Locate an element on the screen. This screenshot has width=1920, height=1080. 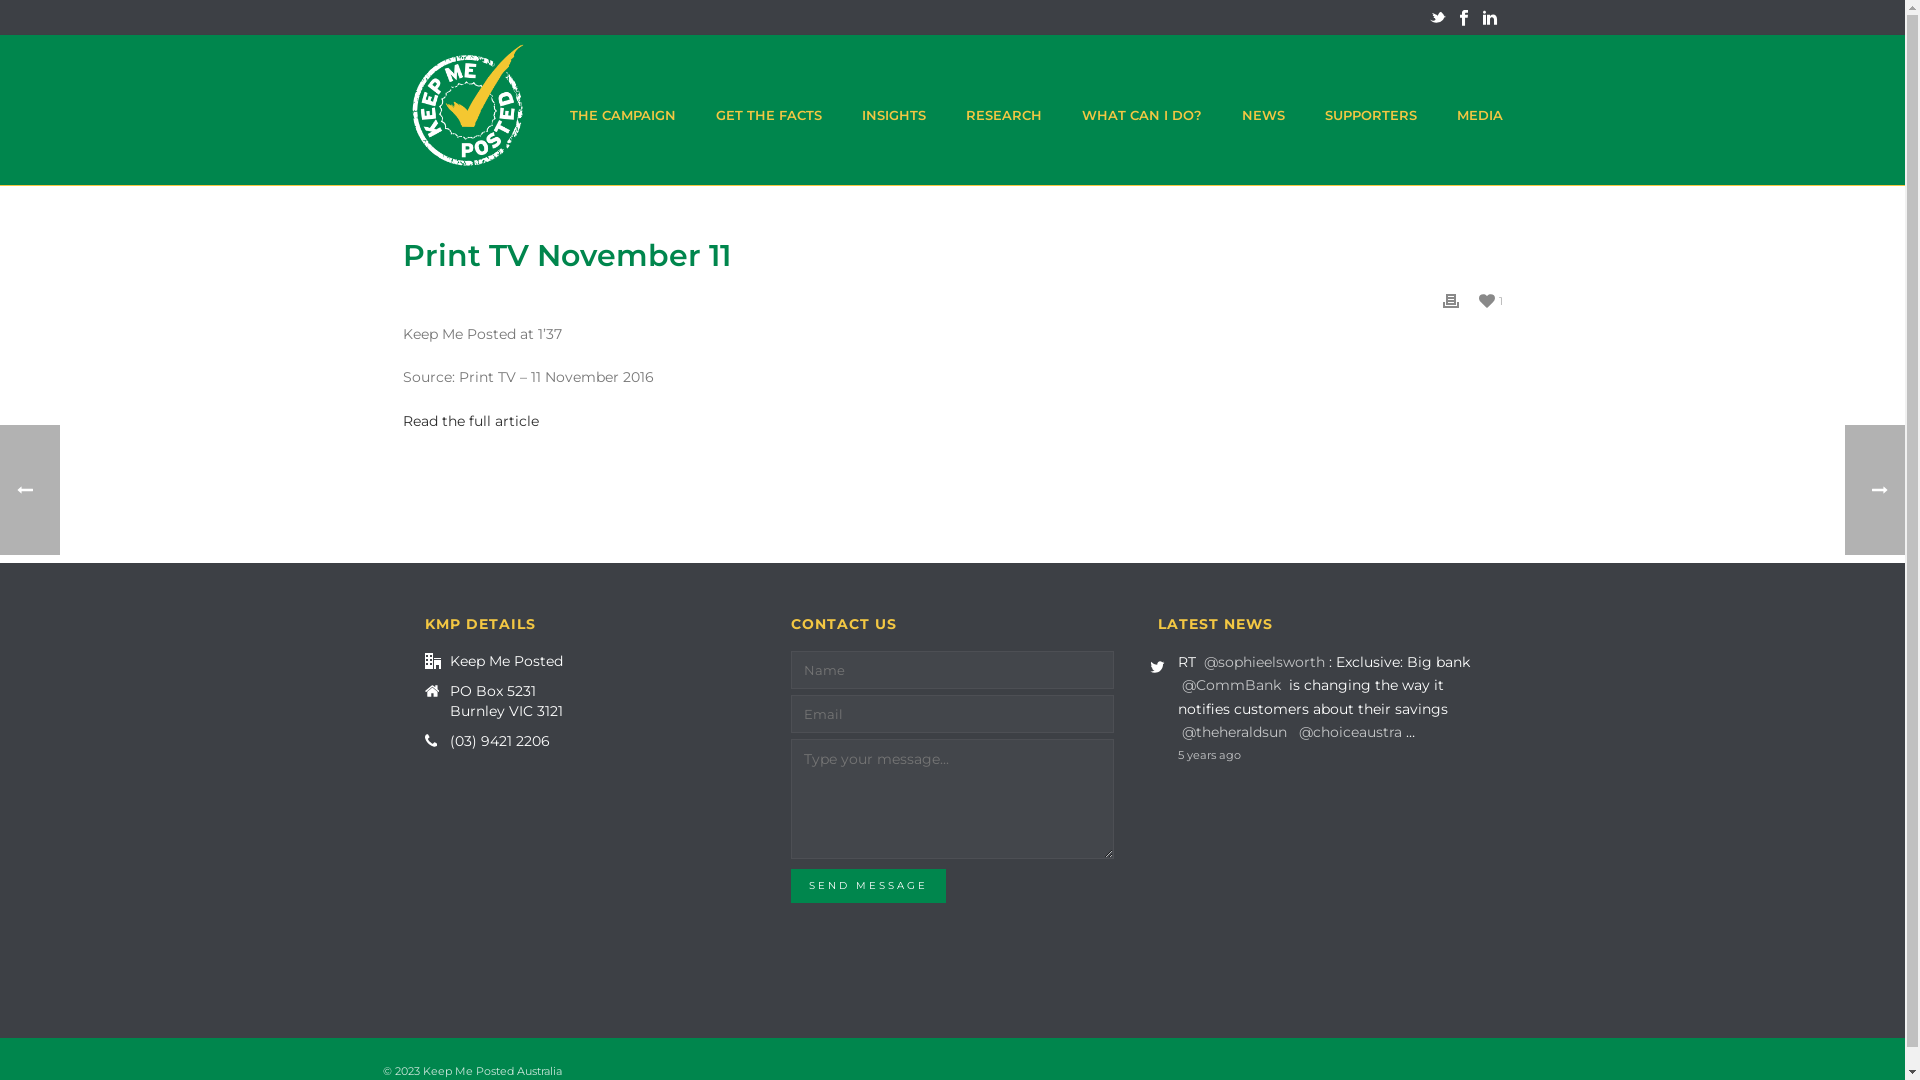
SUPPORTERS is located at coordinates (1370, 110).